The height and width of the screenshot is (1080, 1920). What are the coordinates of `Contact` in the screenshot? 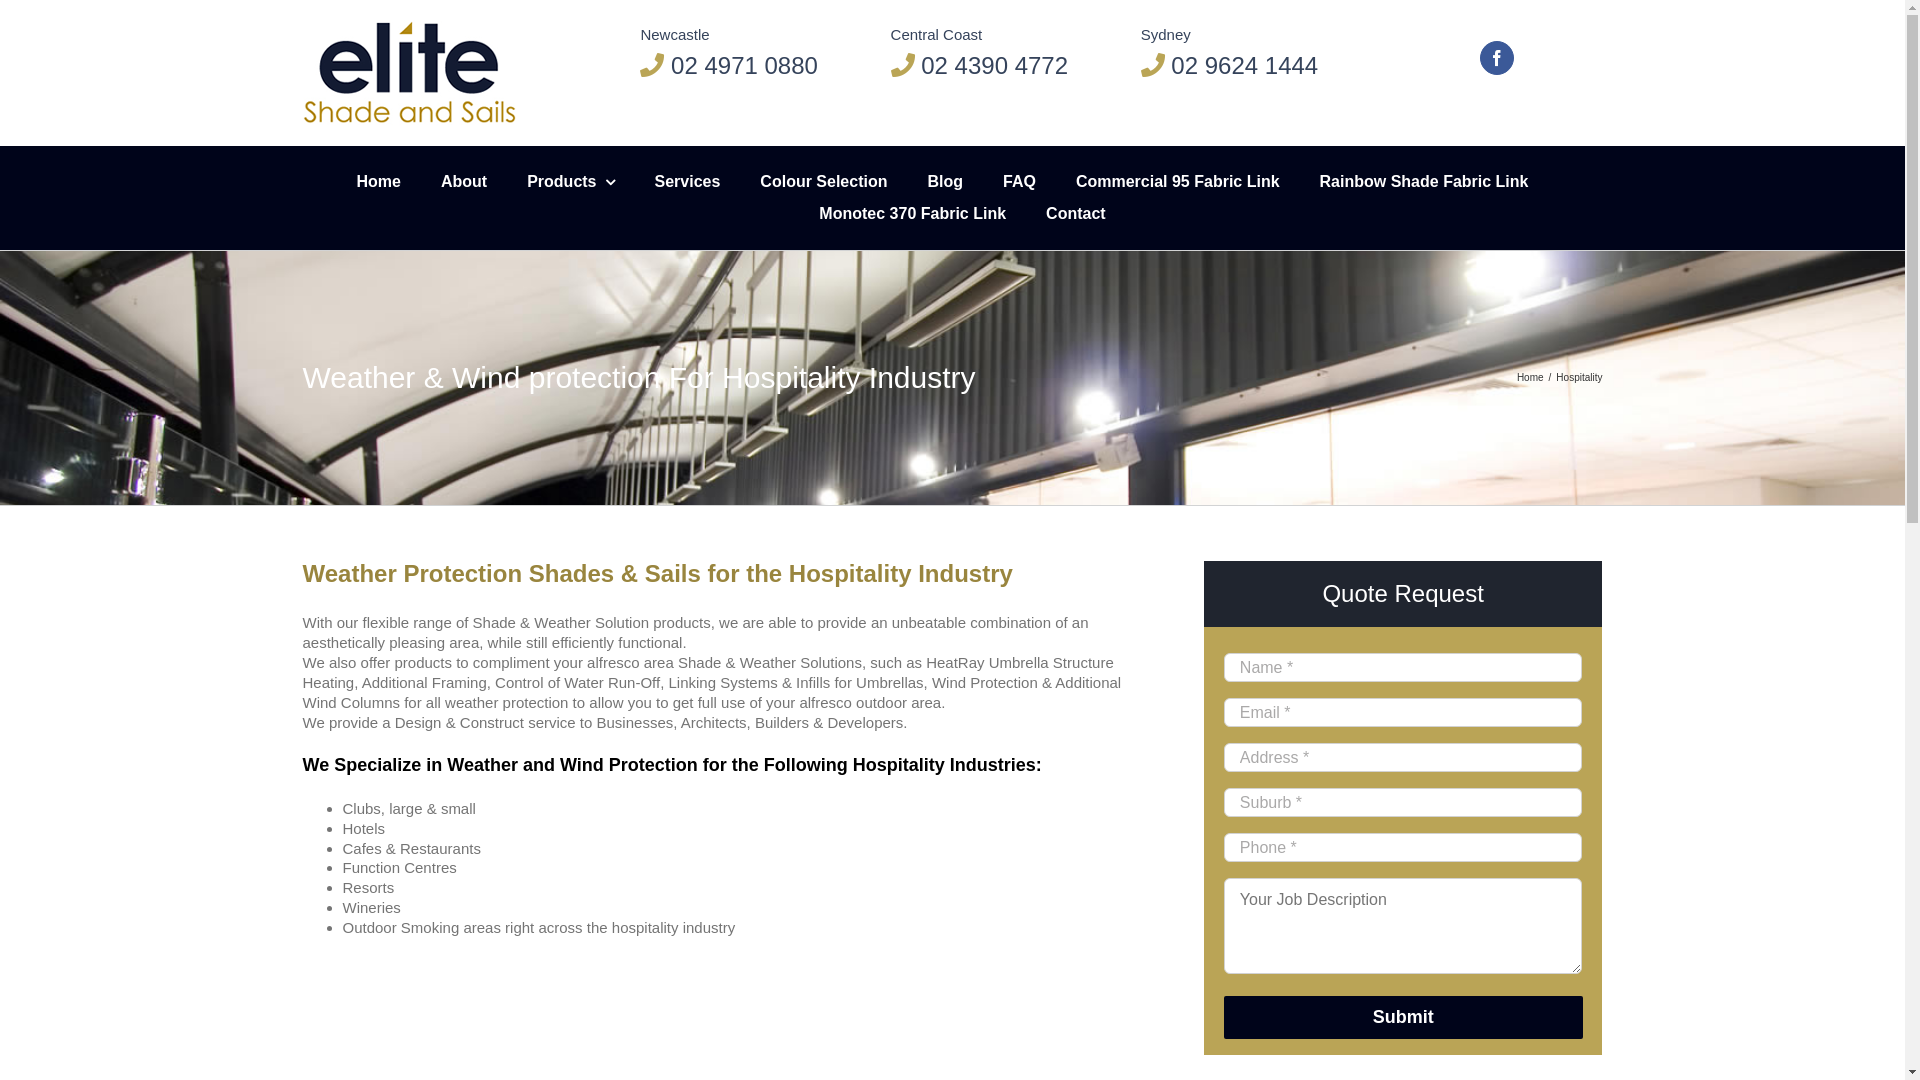 It's located at (1076, 214).